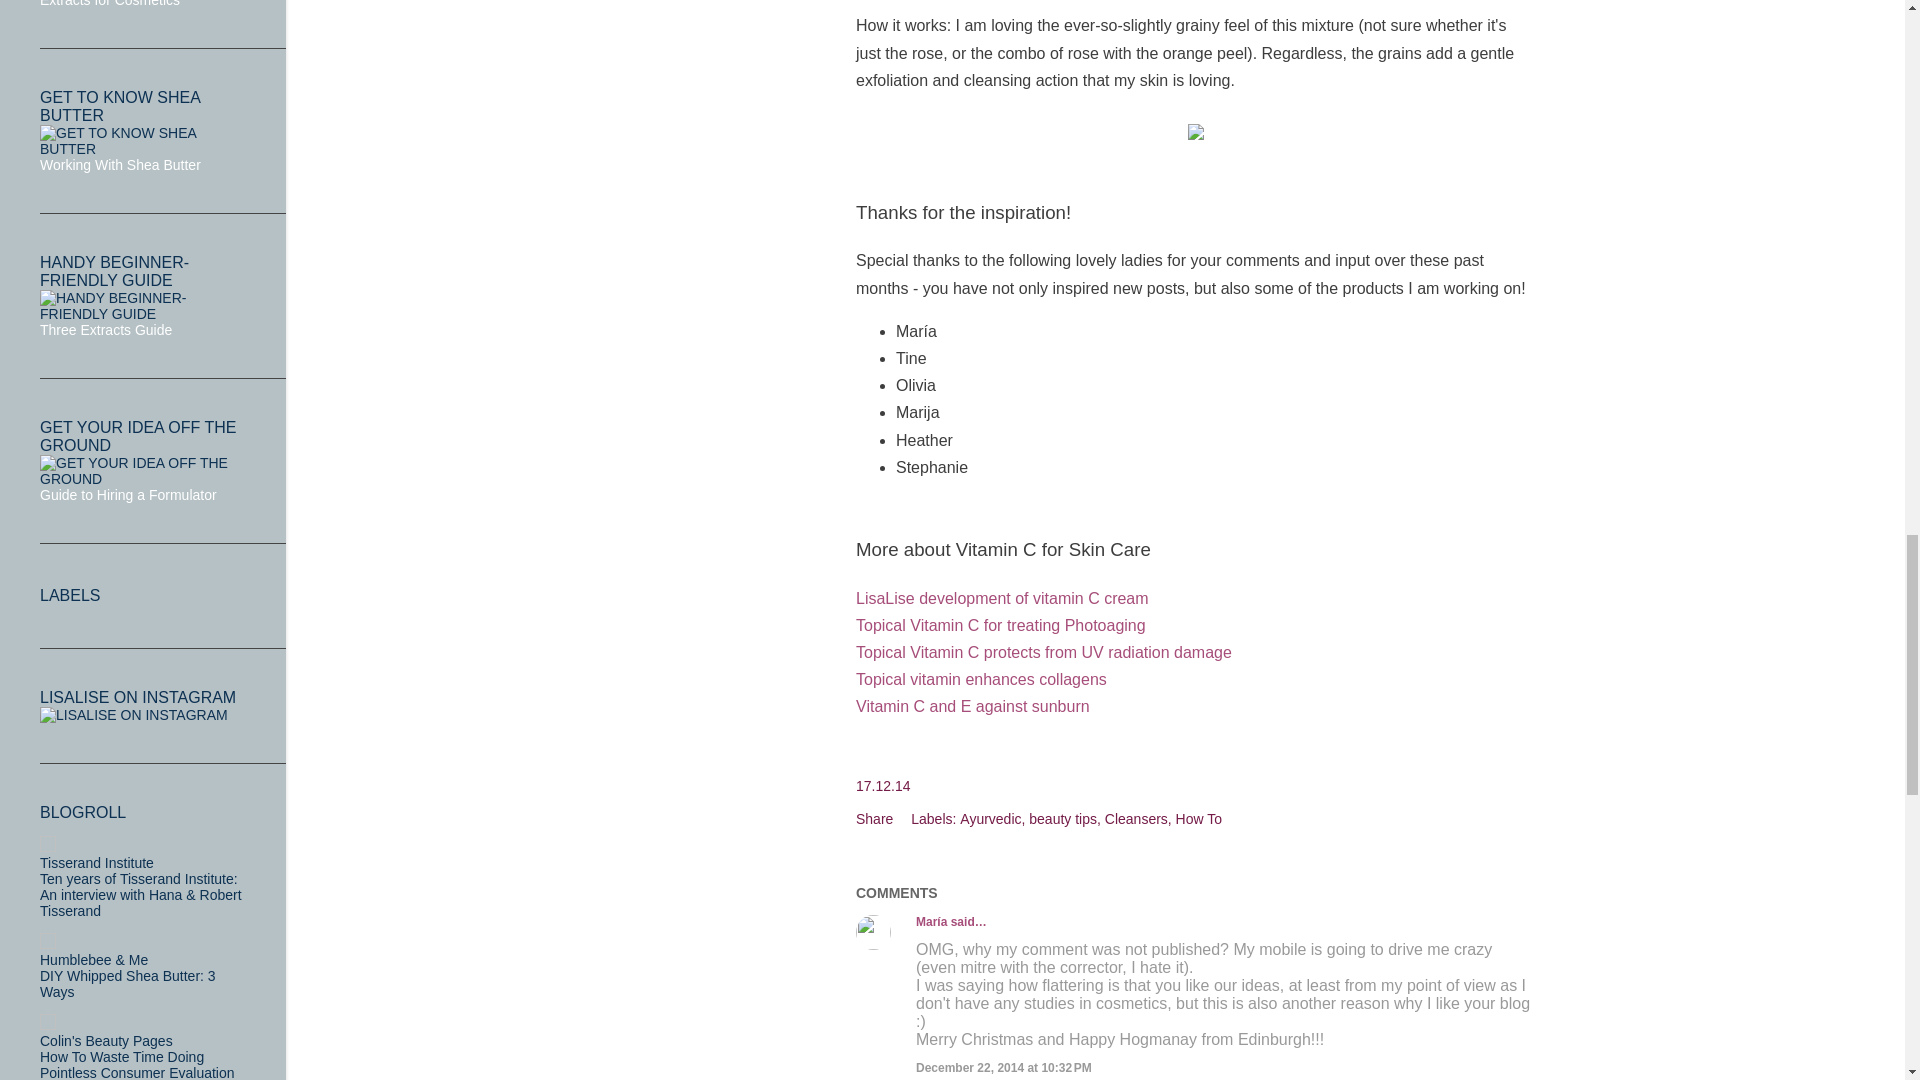 This screenshot has width=1920, height=1080. Describe the element at coordinates (973, 706) in the screenshot. I see `Vitamin C and E against sunburn` at that location.